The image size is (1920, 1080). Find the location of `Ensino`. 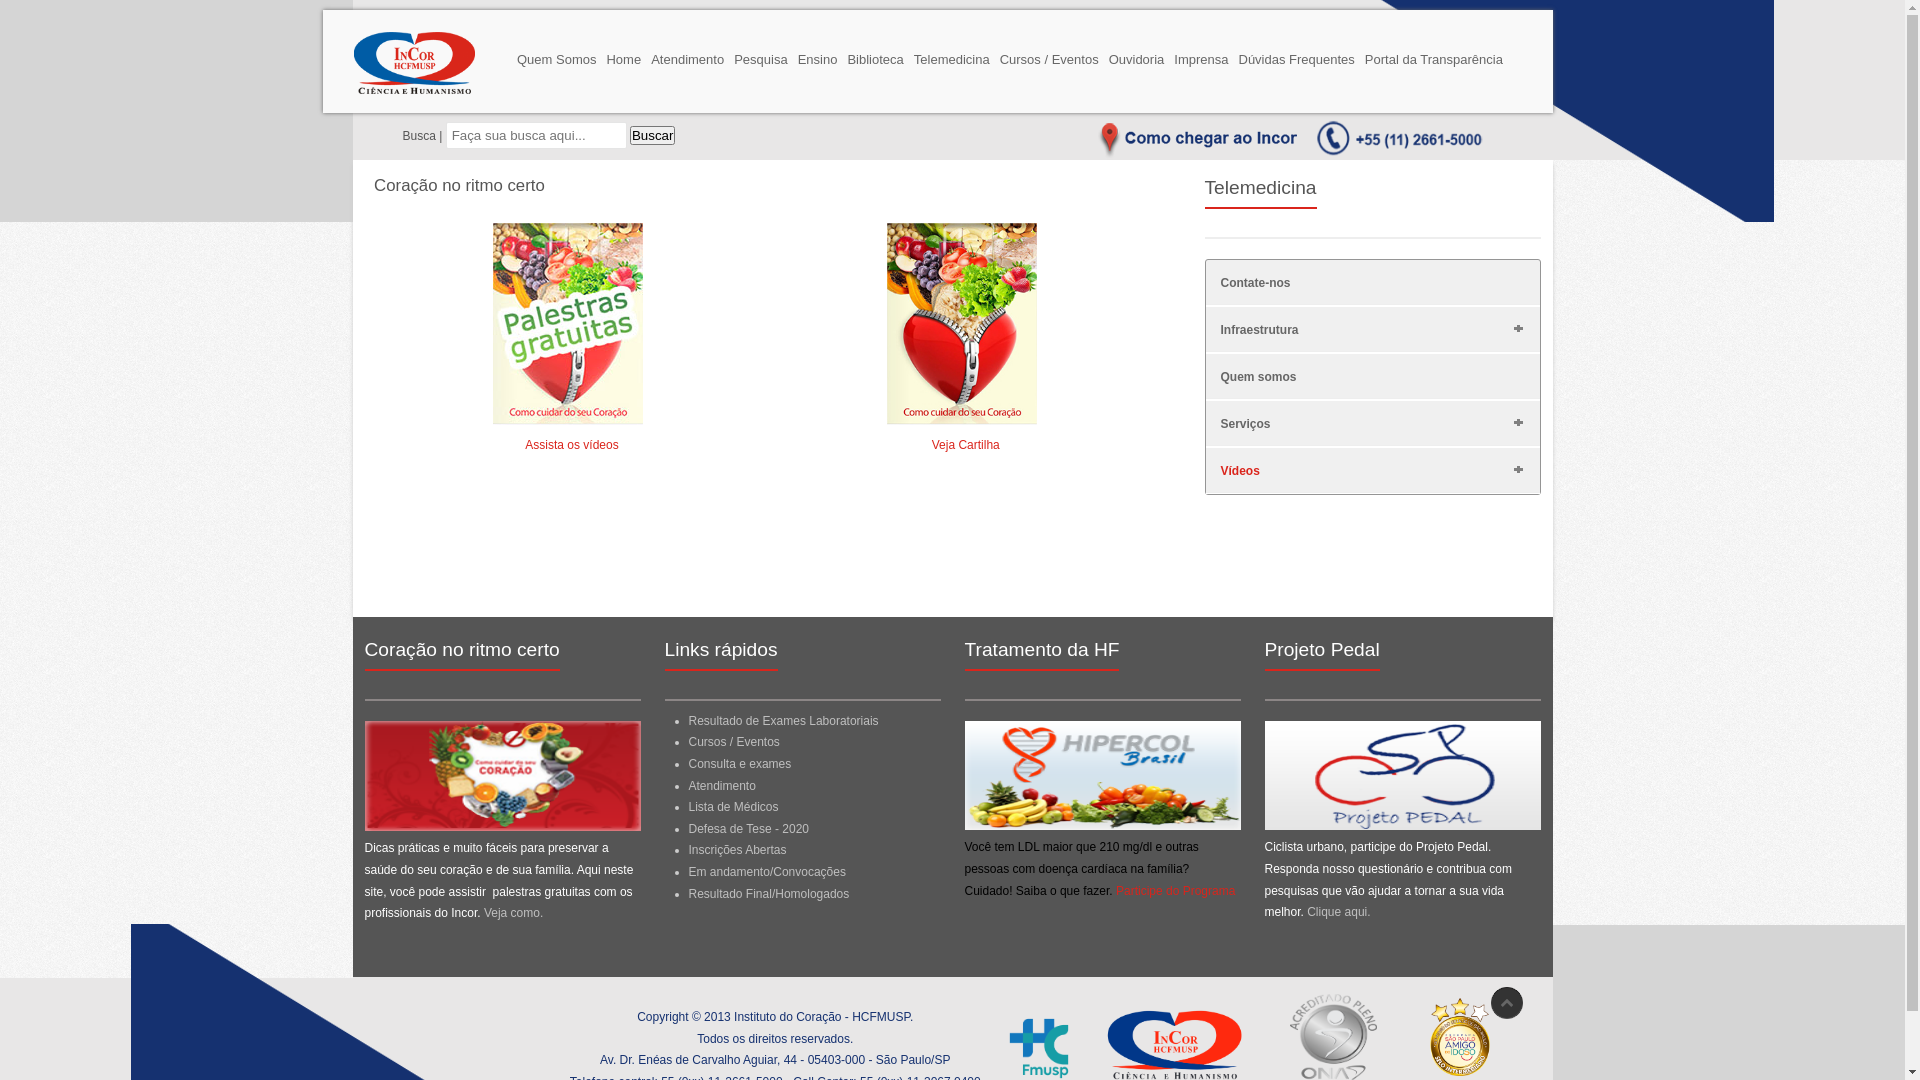

Ensino is located at coordinates (818, 55).